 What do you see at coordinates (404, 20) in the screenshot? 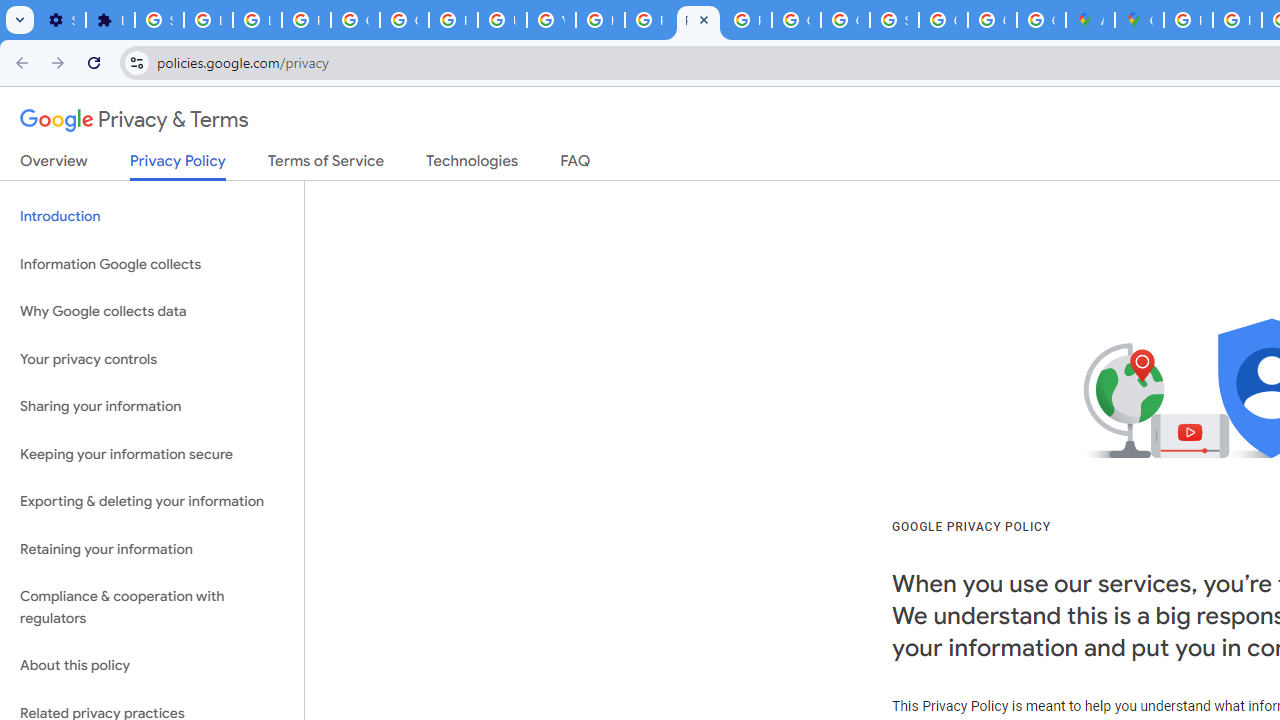
I see `Google Account Help` at bounding box center [404, 20].